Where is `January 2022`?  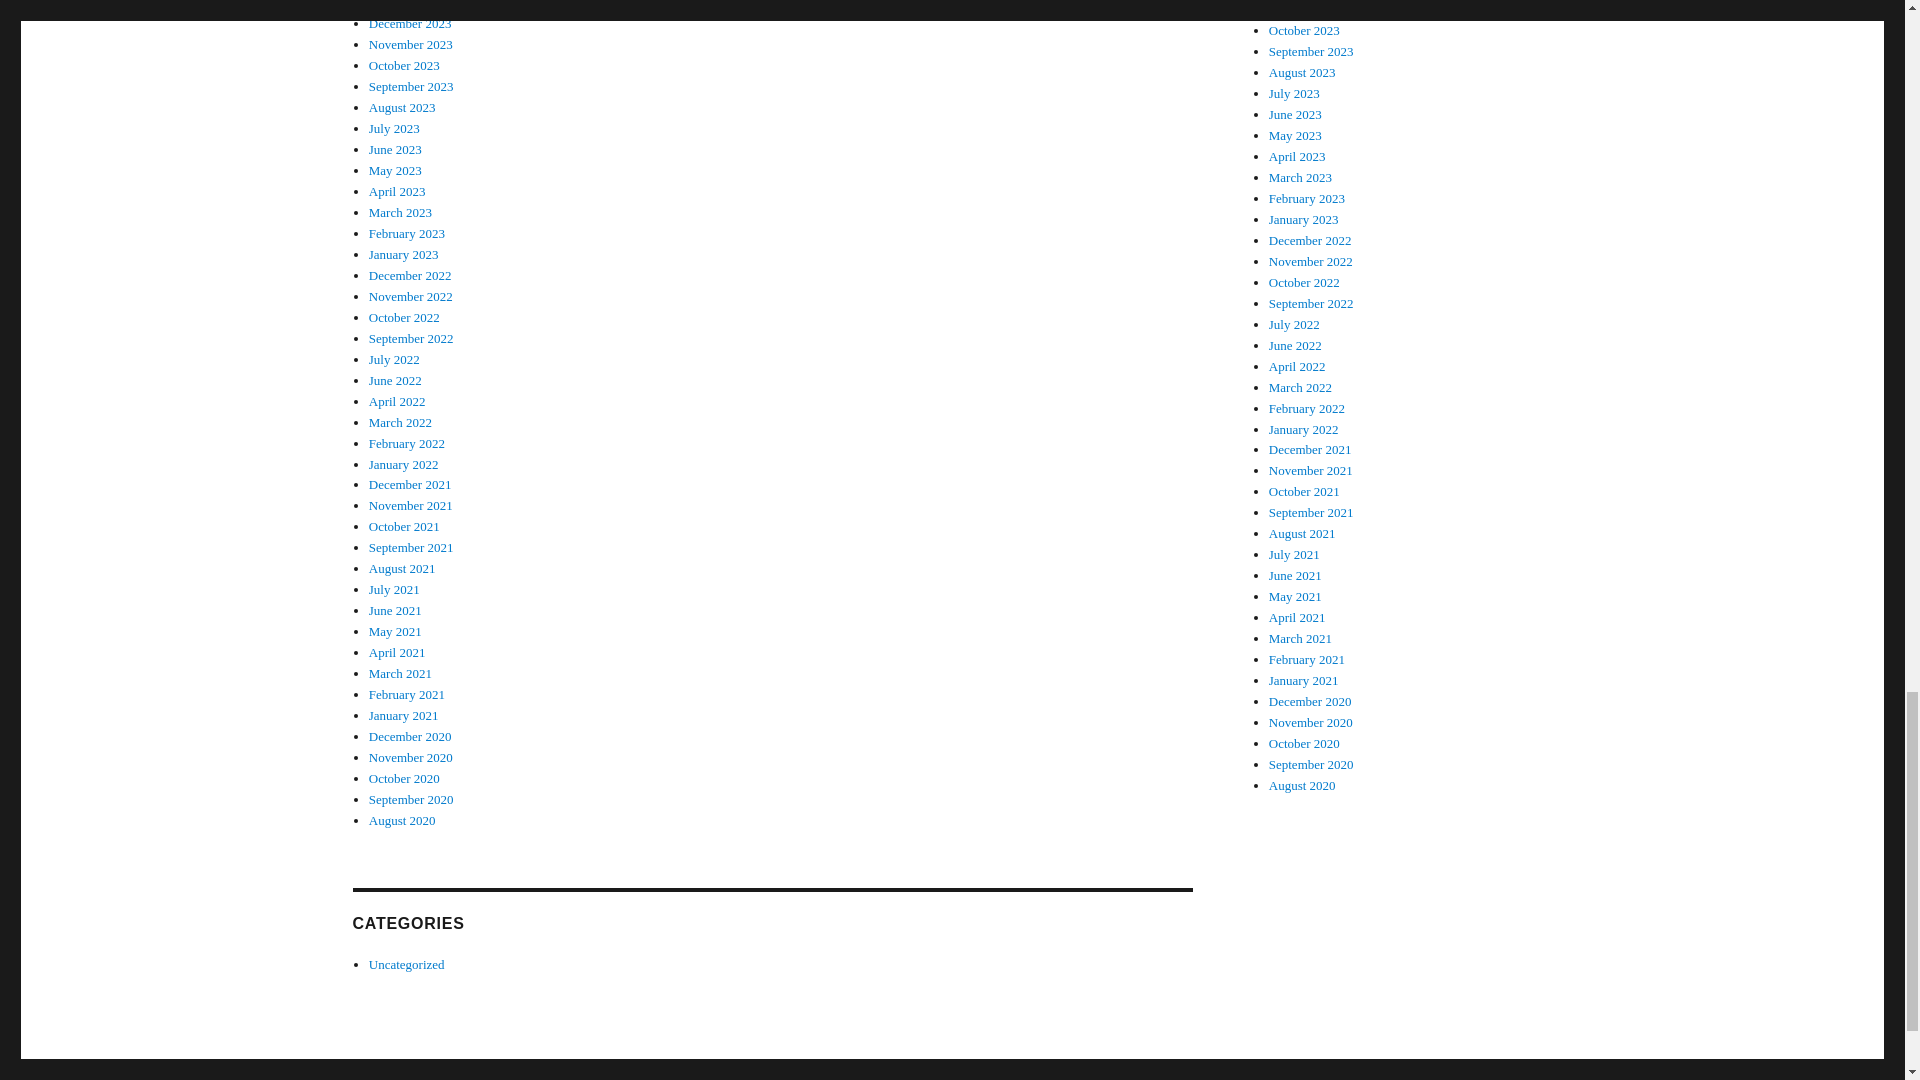
January 2022 is located at coordinates (404, 462).